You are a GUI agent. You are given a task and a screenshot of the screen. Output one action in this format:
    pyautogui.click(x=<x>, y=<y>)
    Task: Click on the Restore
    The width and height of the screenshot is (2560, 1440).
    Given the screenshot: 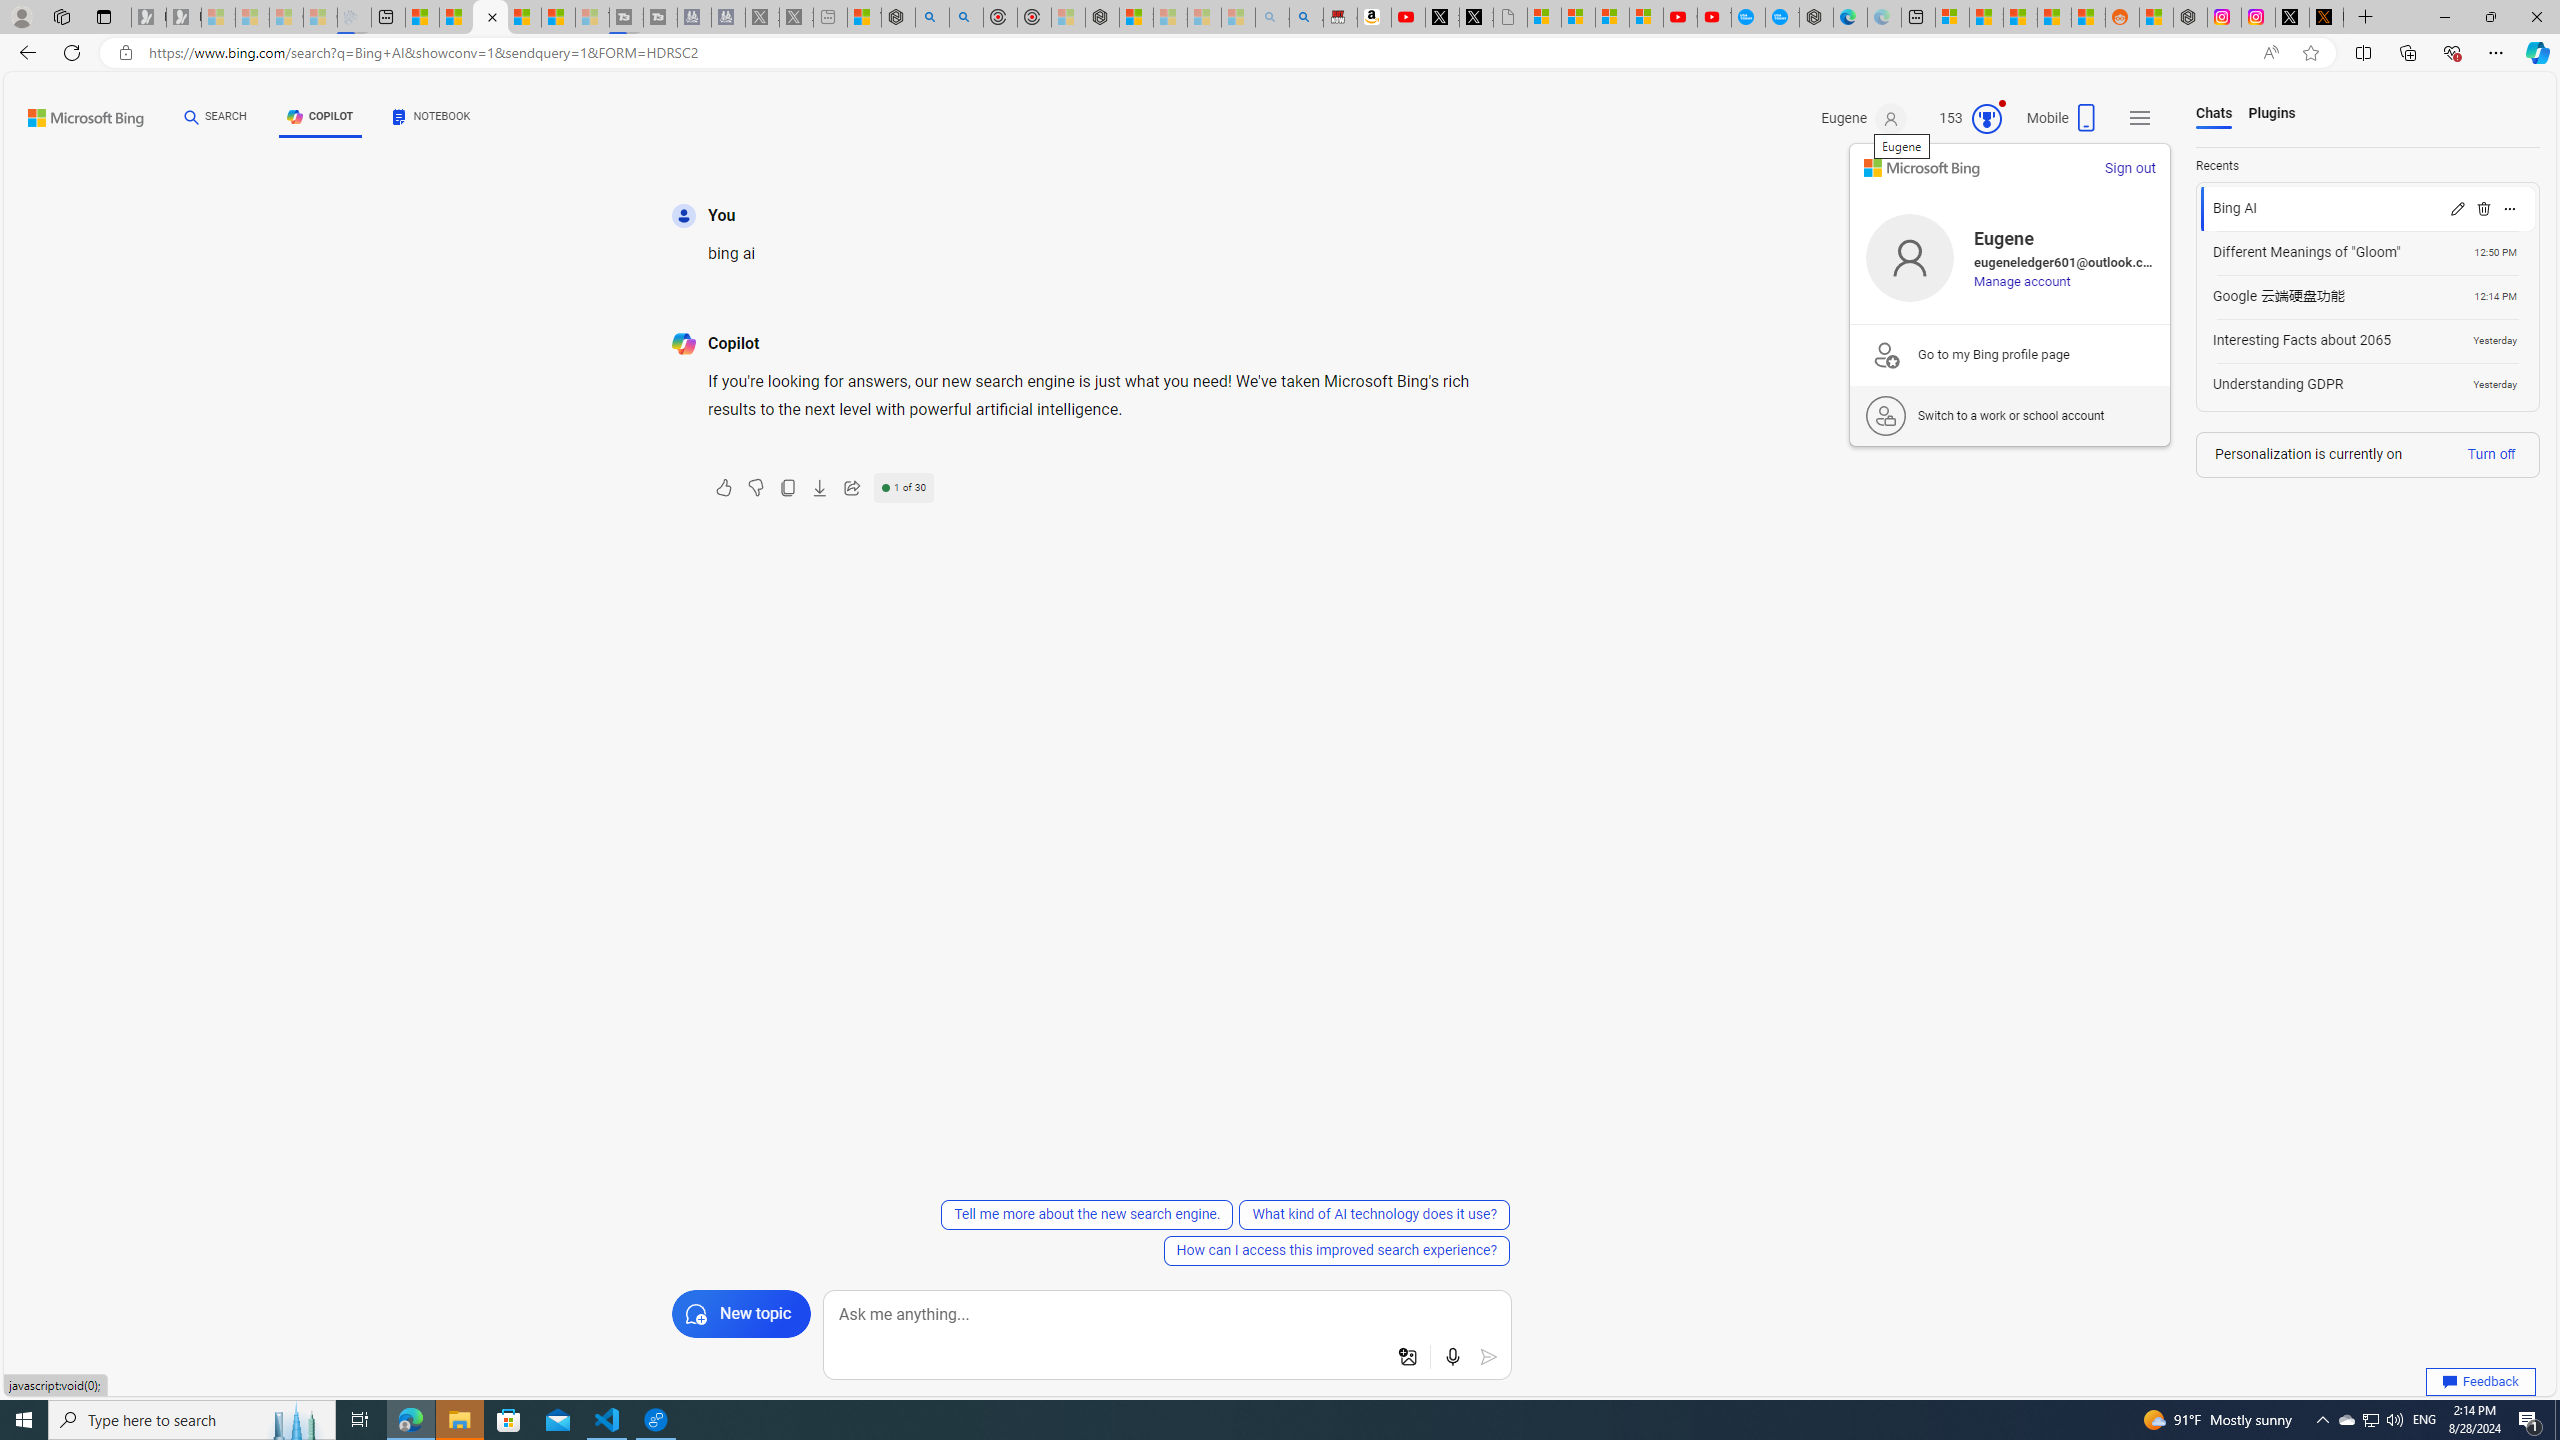 What is the action you would take?
    pyautogui.click(x=2490, y=17)
    